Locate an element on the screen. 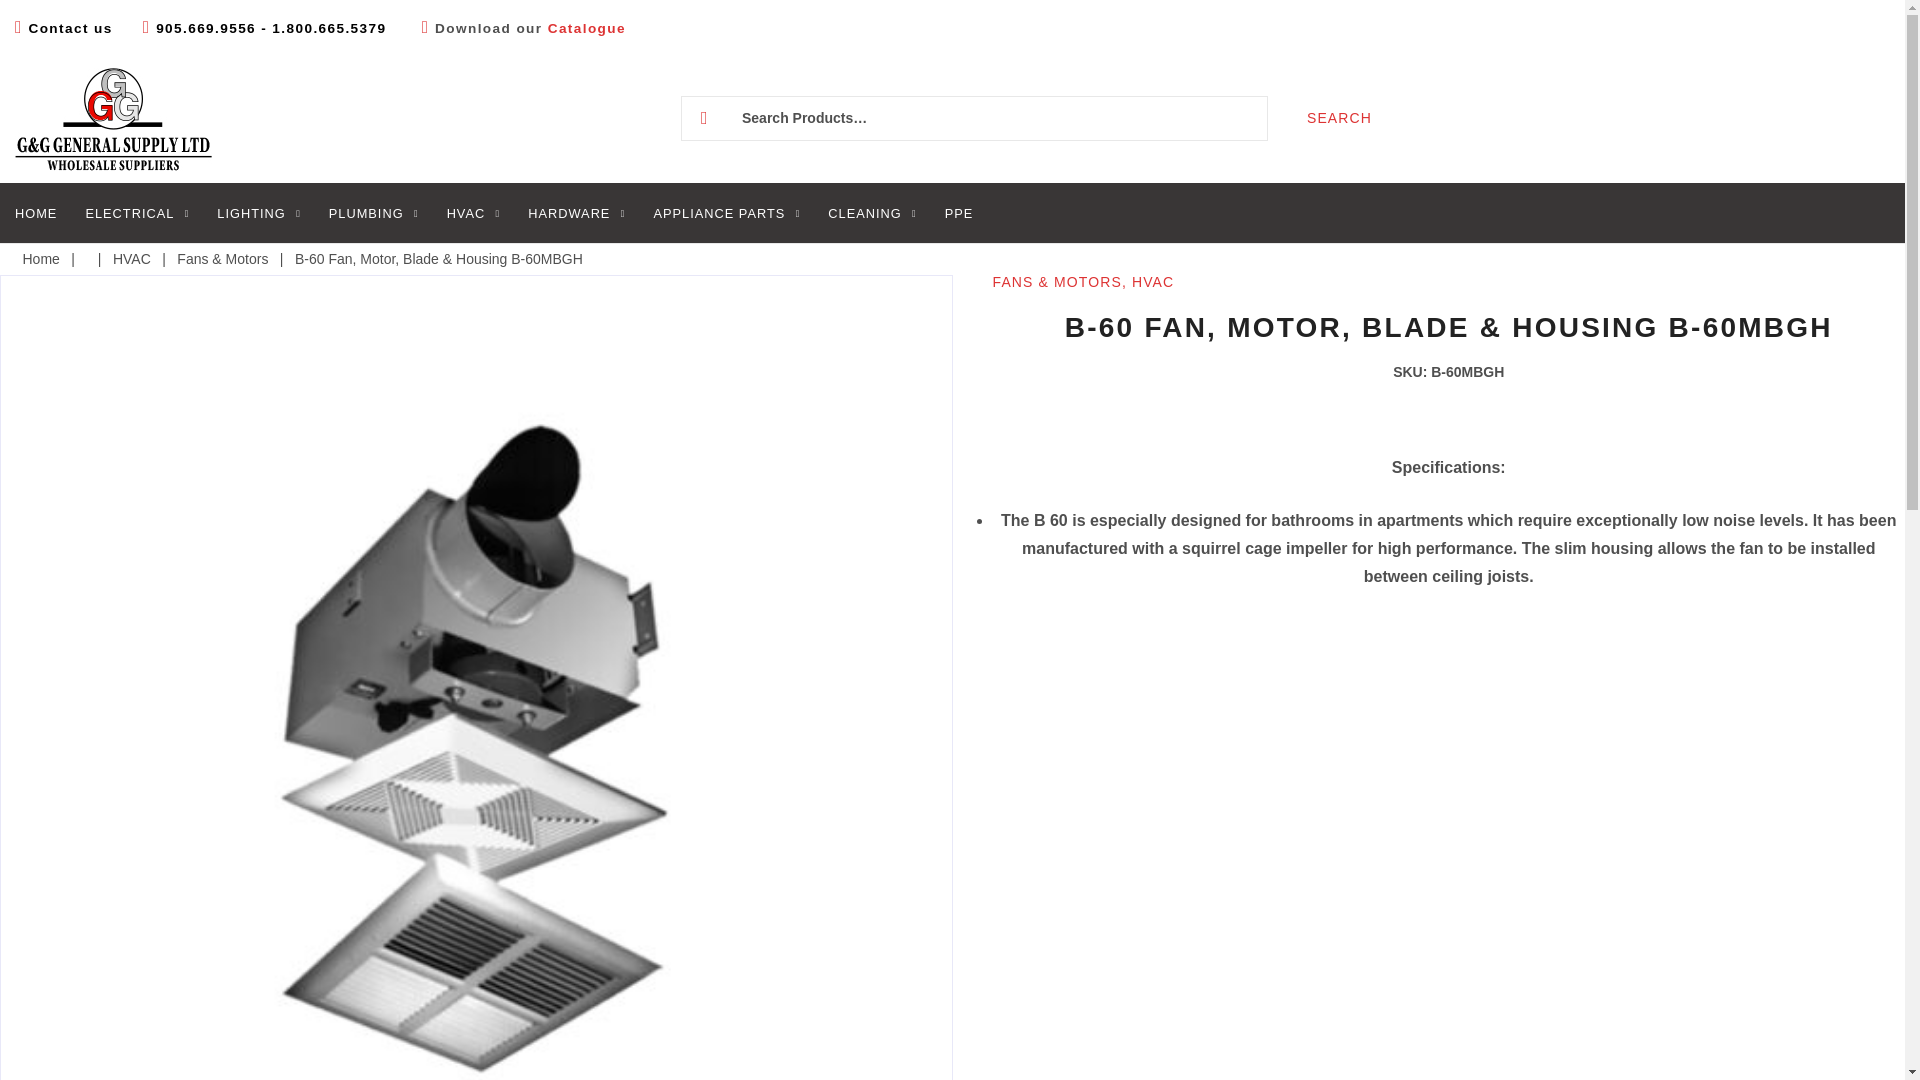 This screenshot has height=1080, width=1920. HVAC is located at coordinates (474, 214).